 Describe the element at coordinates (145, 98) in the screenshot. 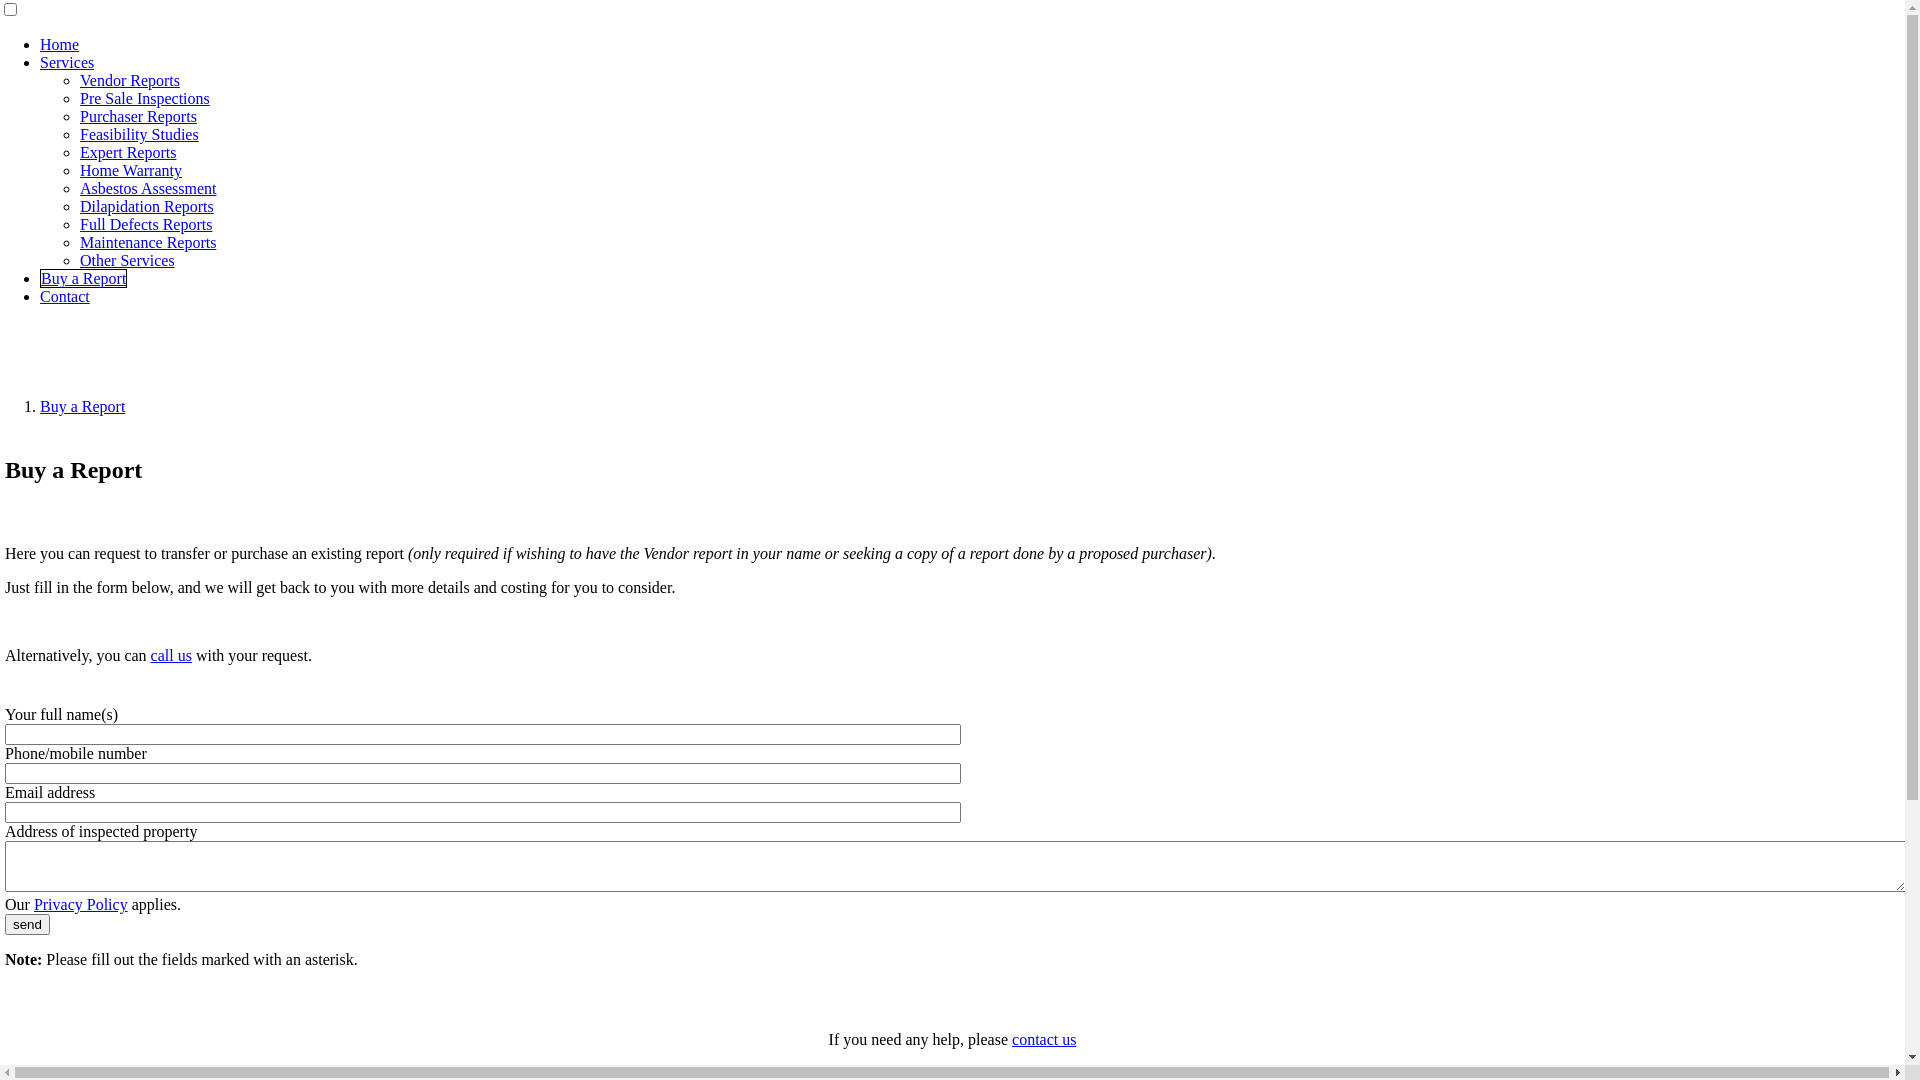

I see `Pre Sale Inspections` at that location.